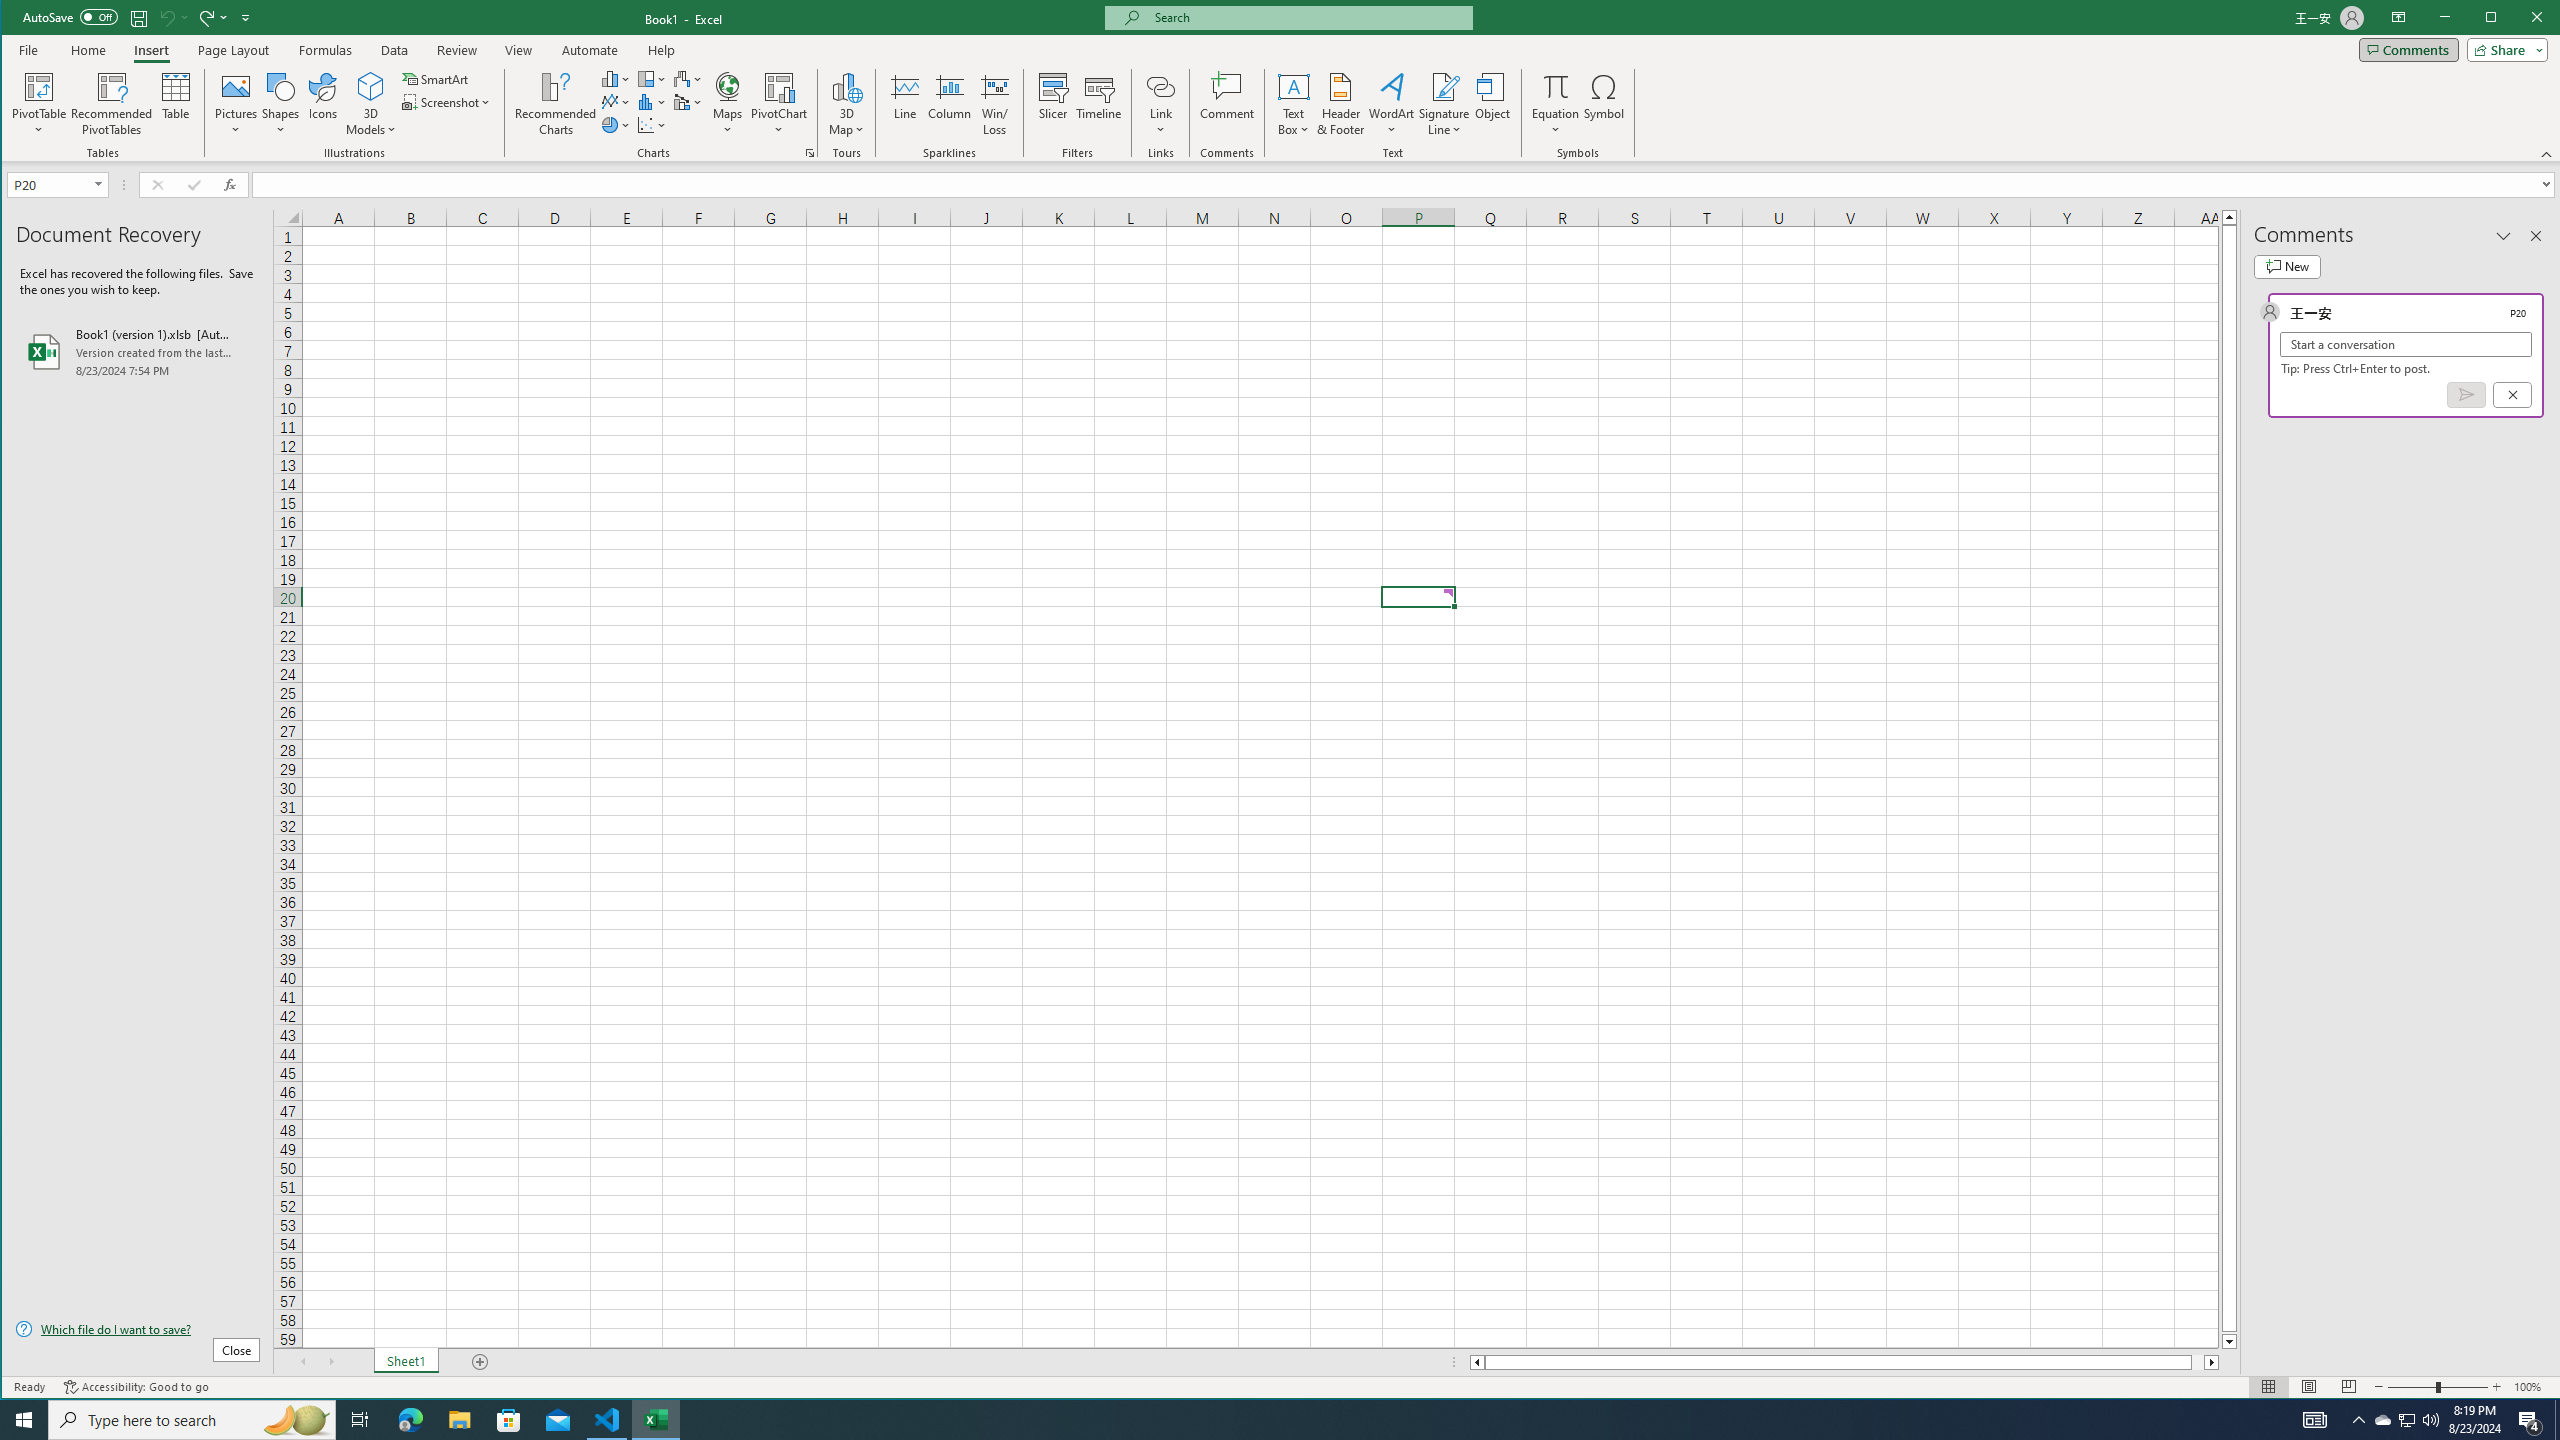  Describe the element at coordinates (2547, 154) in the screenshot. I see `Collapse the Ribbon` at that location.